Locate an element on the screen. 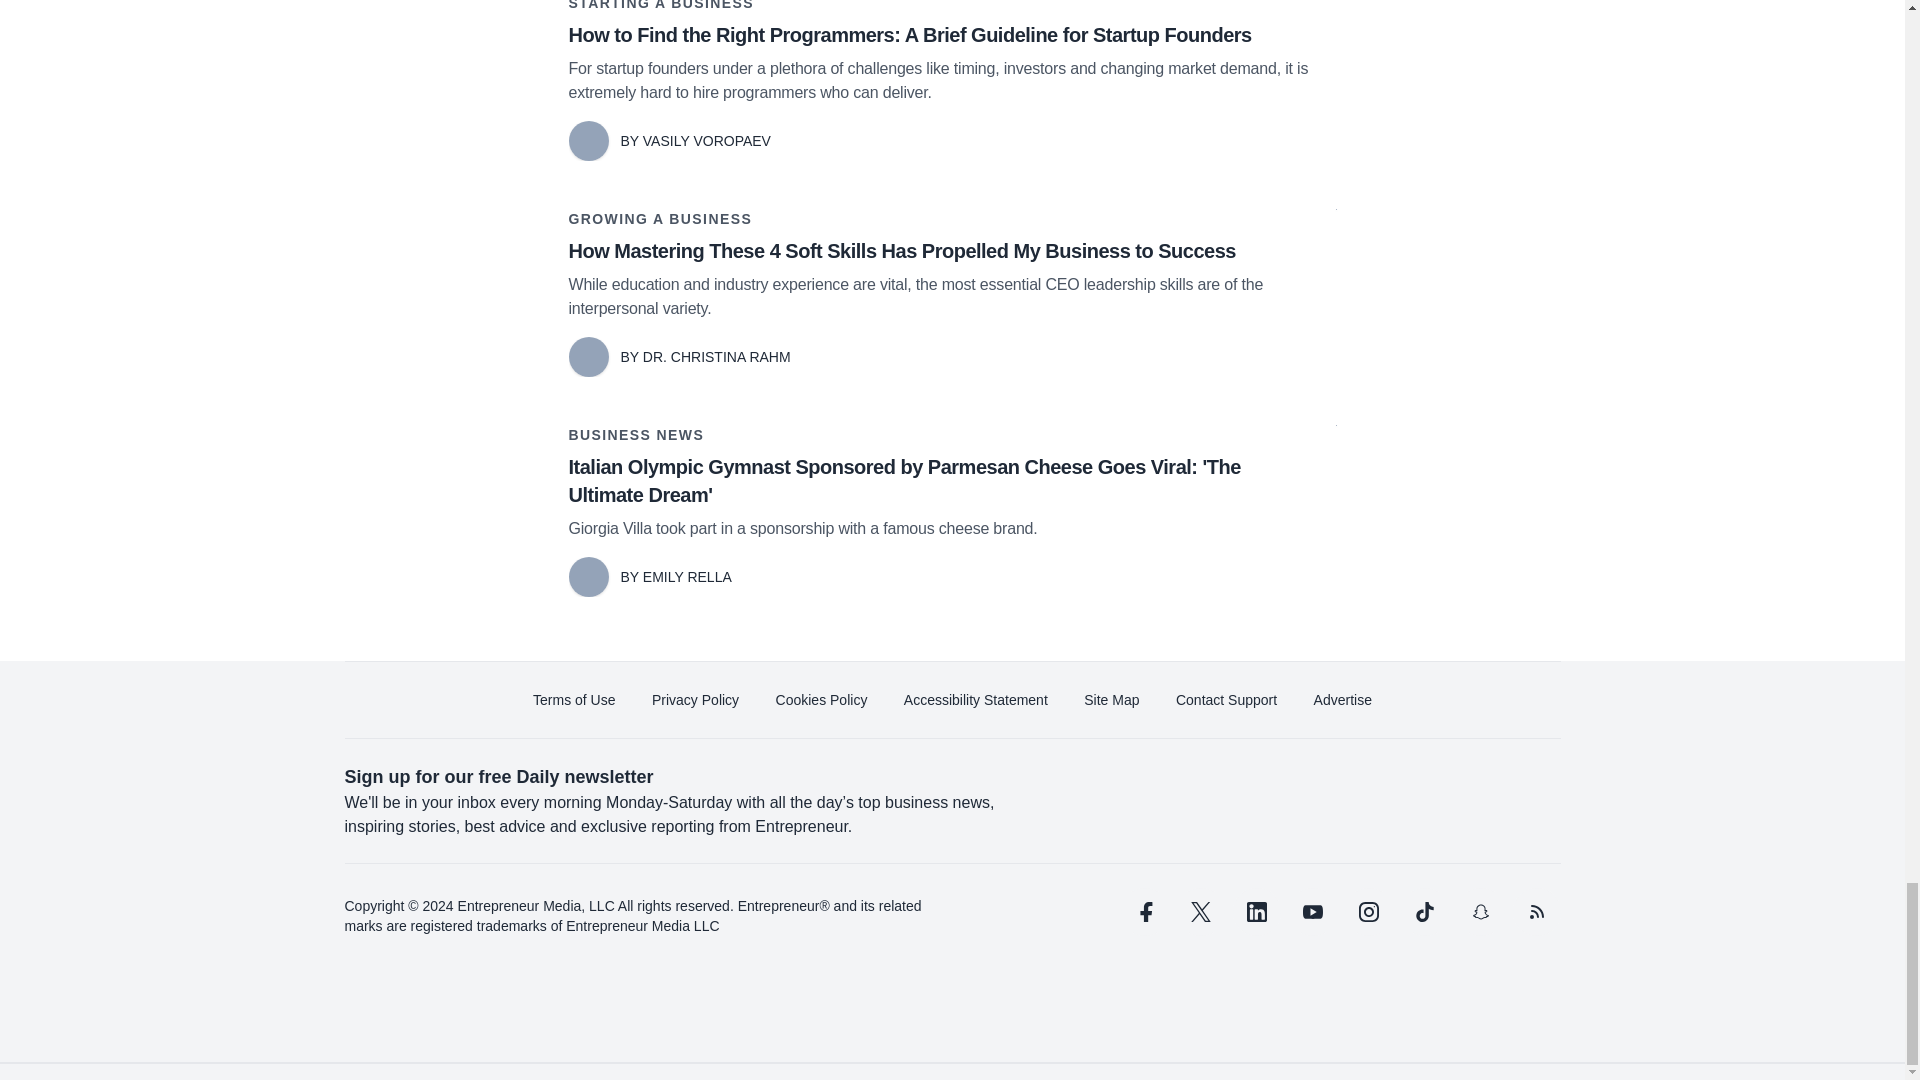 This screenshot has height=1080, width=1920. linkedin is located at coordinates (1256, 912).